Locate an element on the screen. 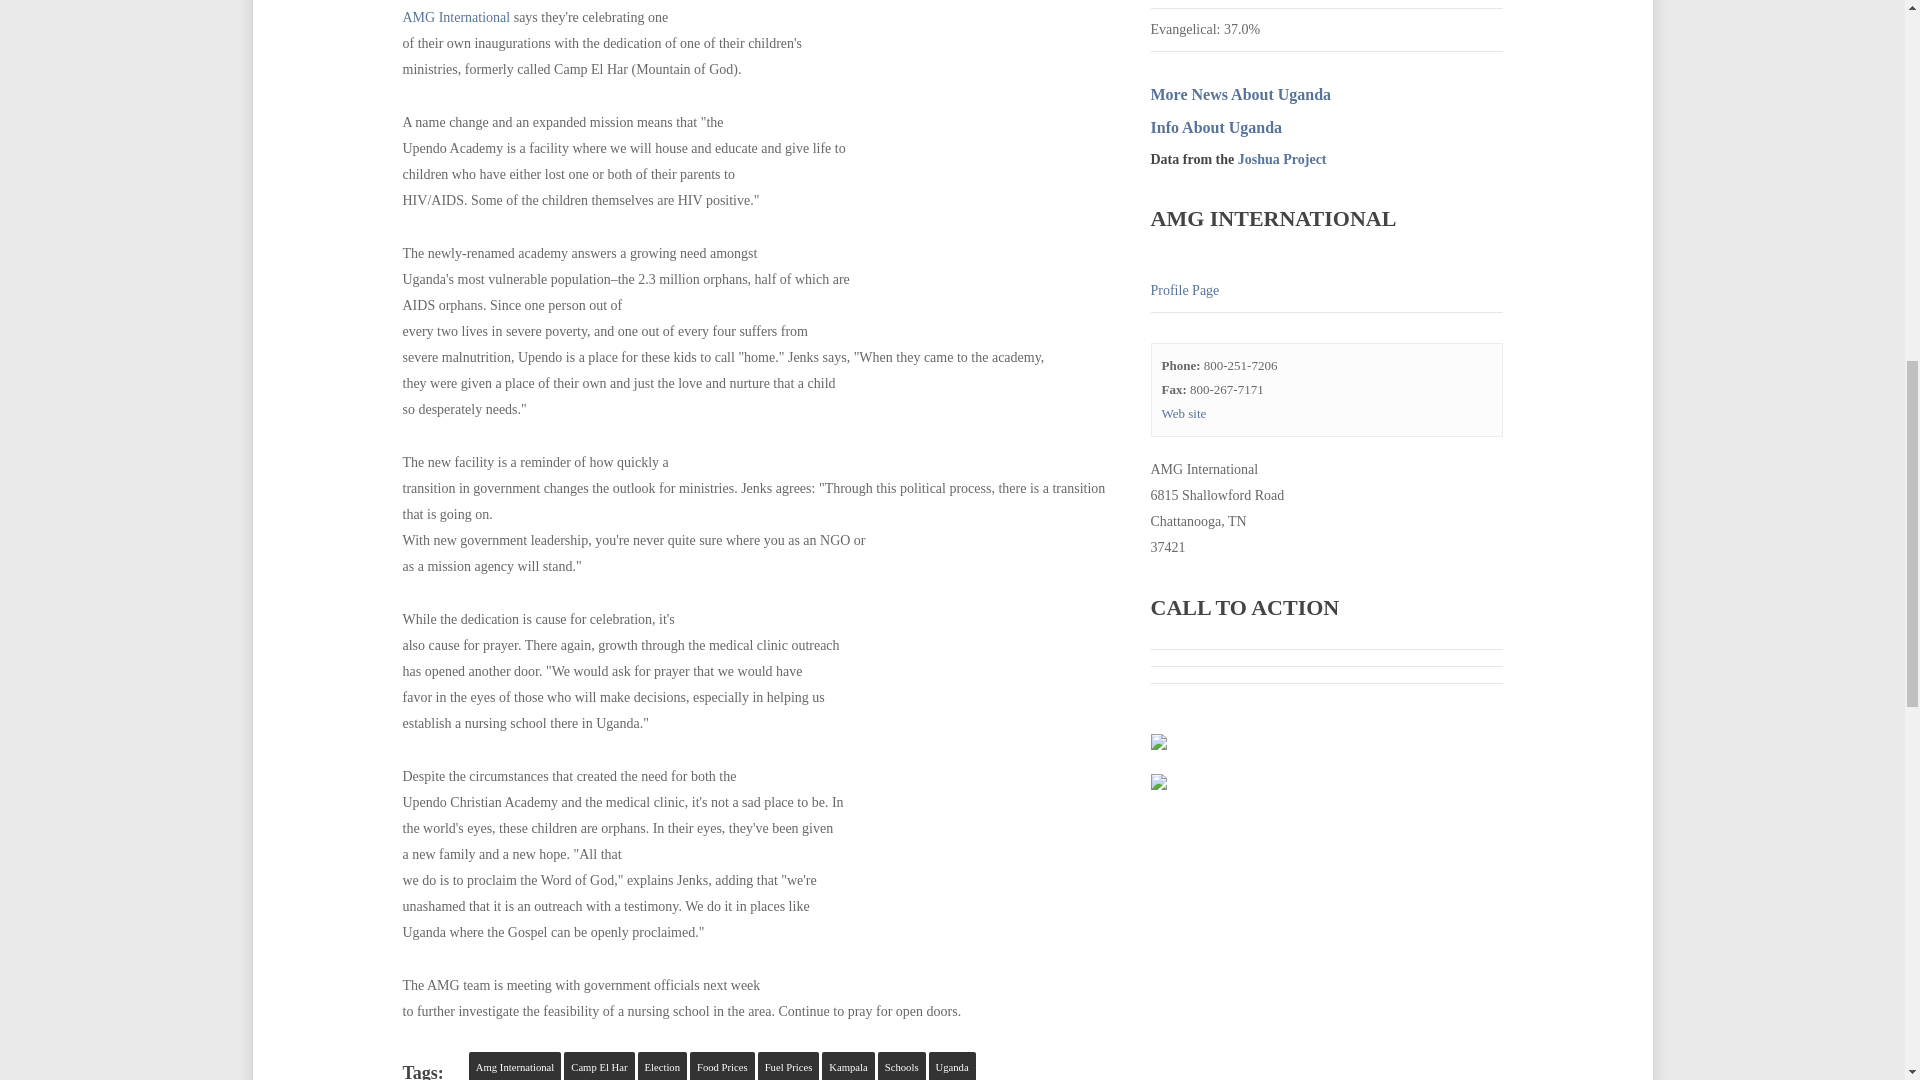  Schools is located at coordinates (901, 1066).